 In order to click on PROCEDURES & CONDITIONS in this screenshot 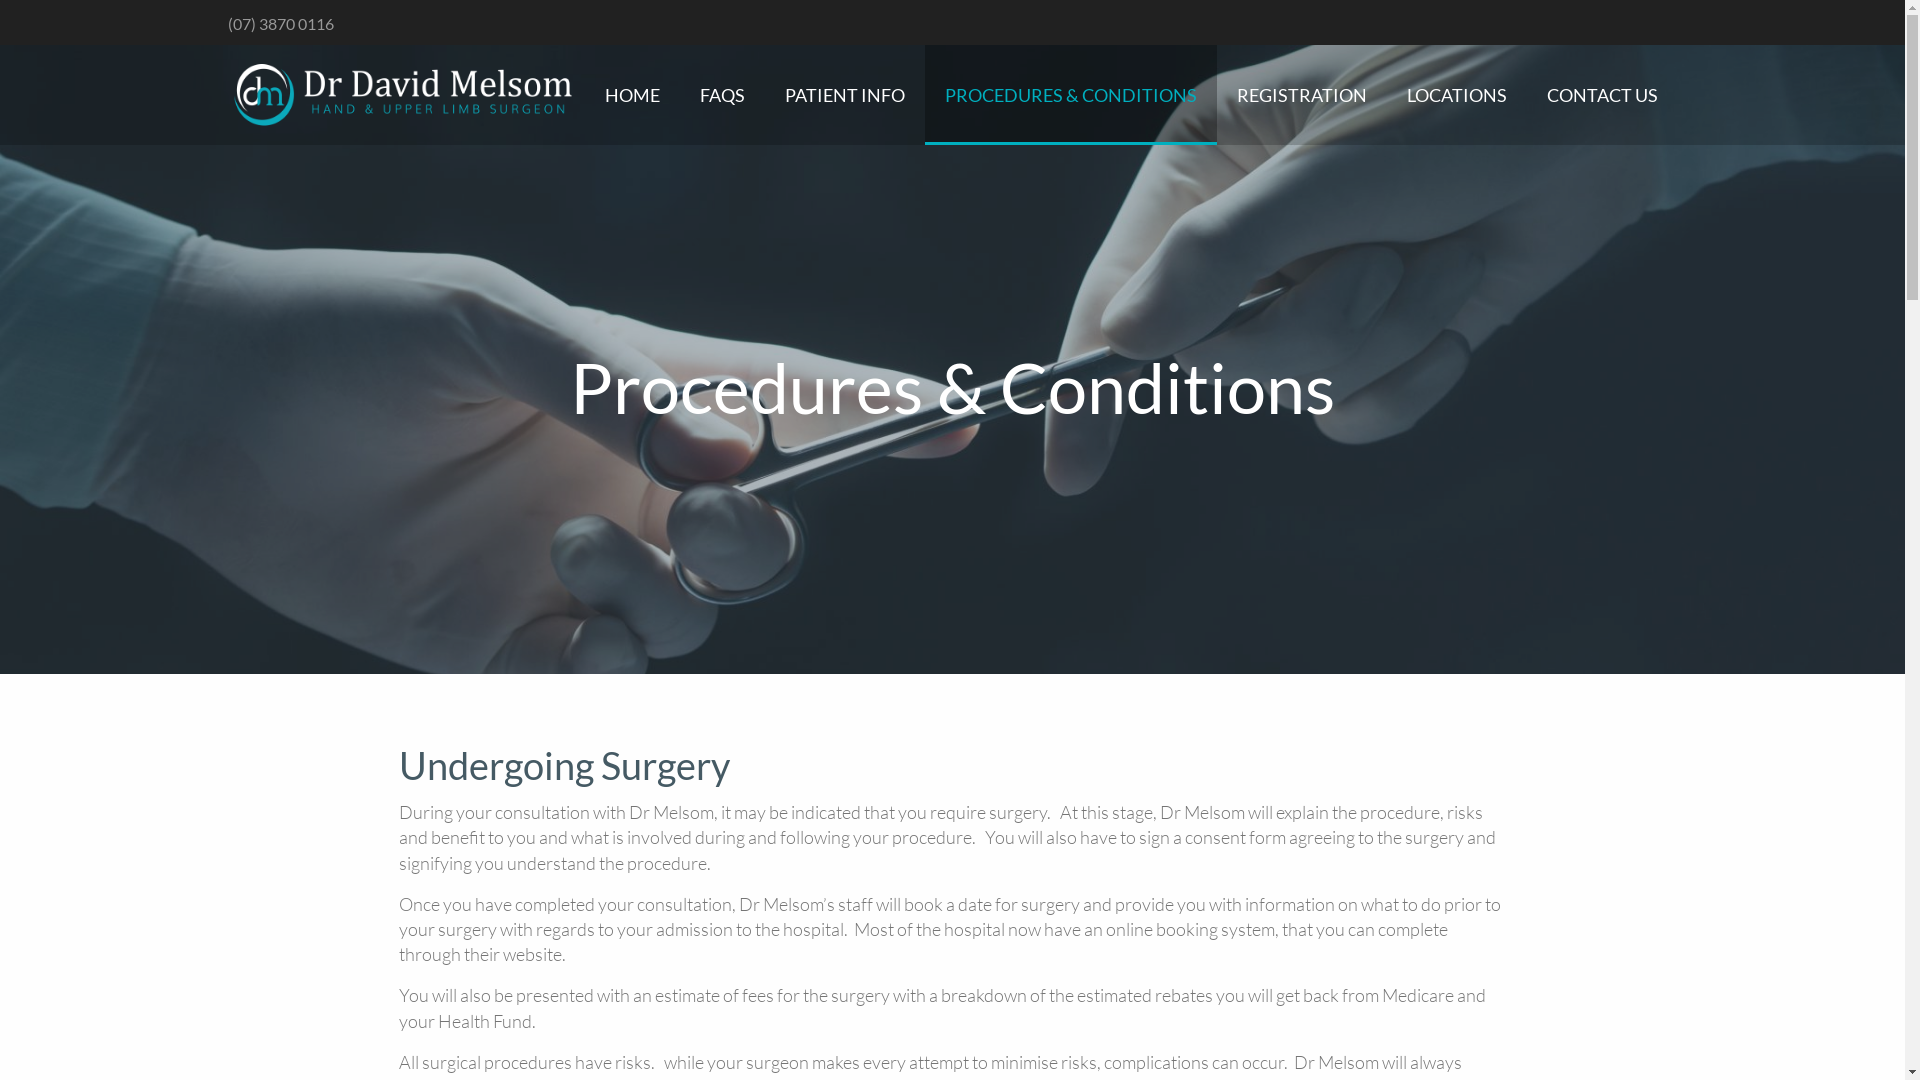, I will do `click(1070, 95)`.